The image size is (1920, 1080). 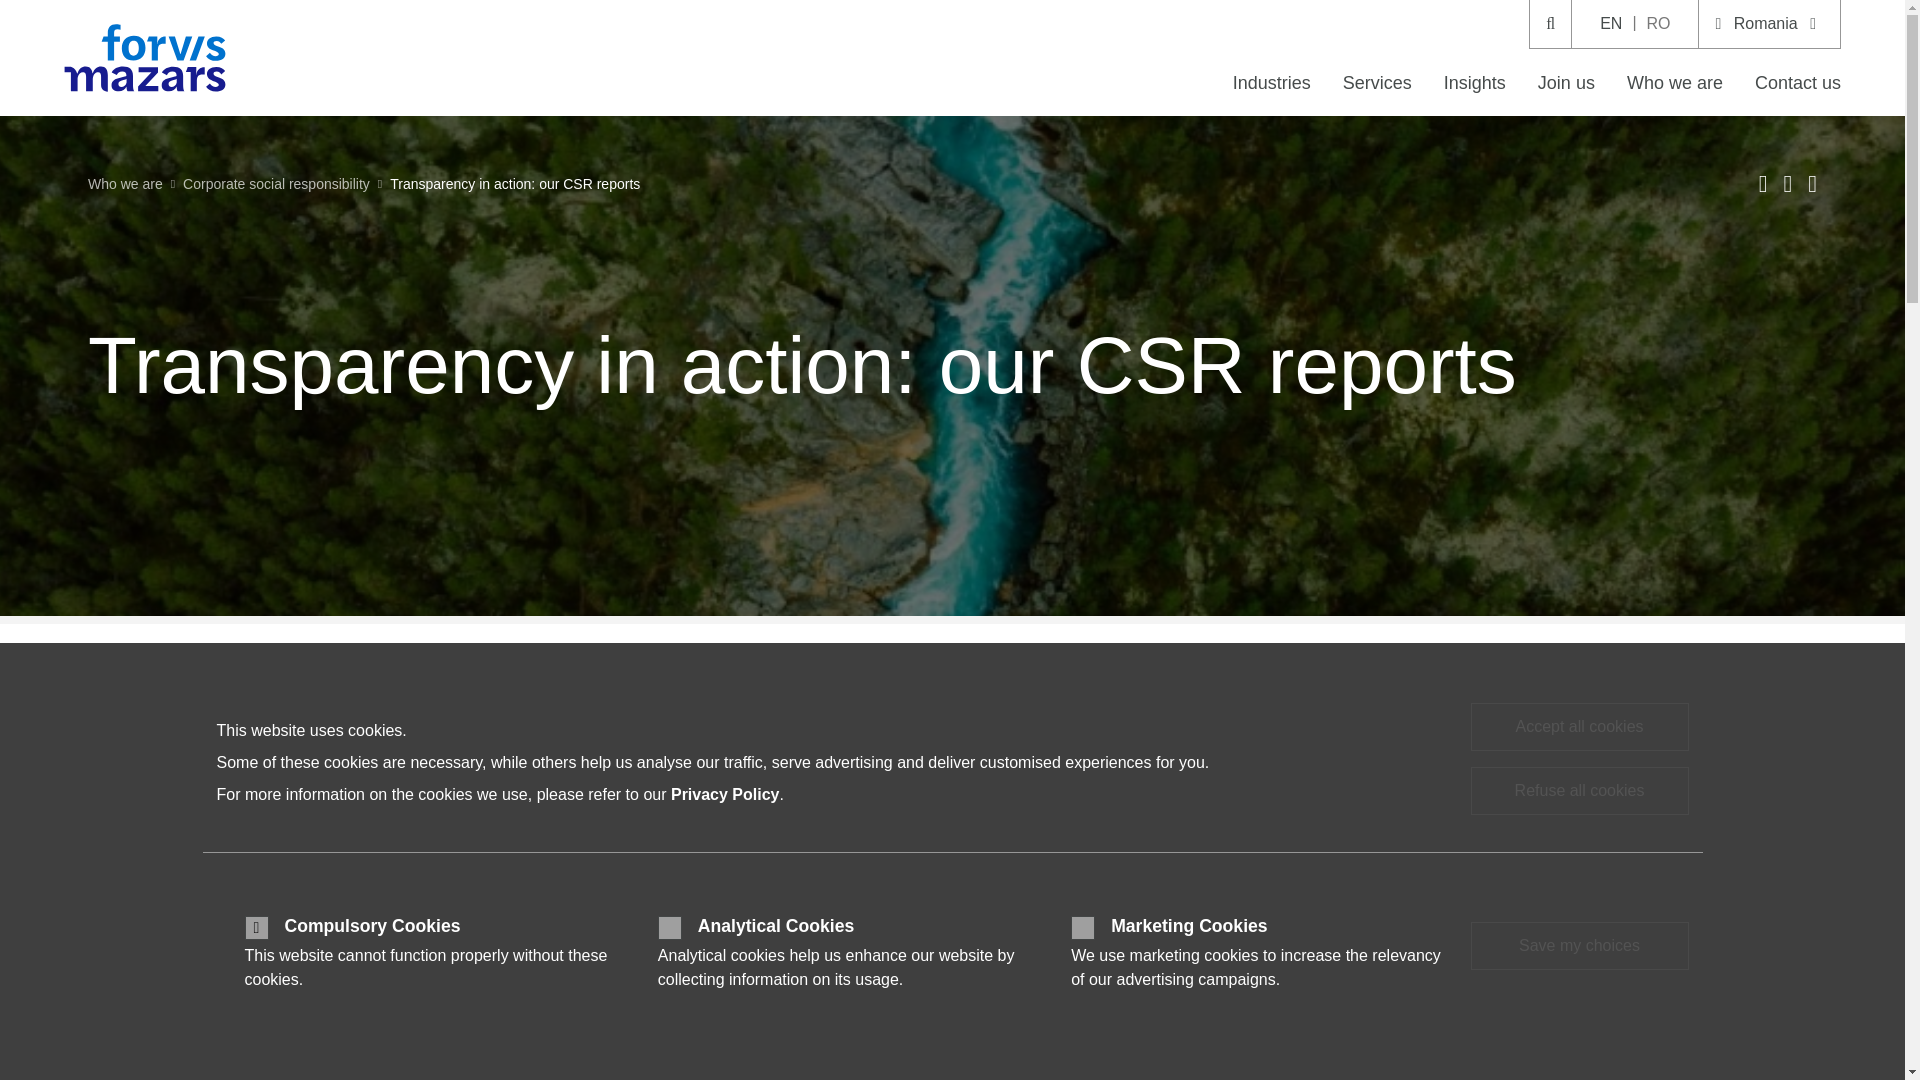 I want to click on RO, so click(x=1657, y=24).